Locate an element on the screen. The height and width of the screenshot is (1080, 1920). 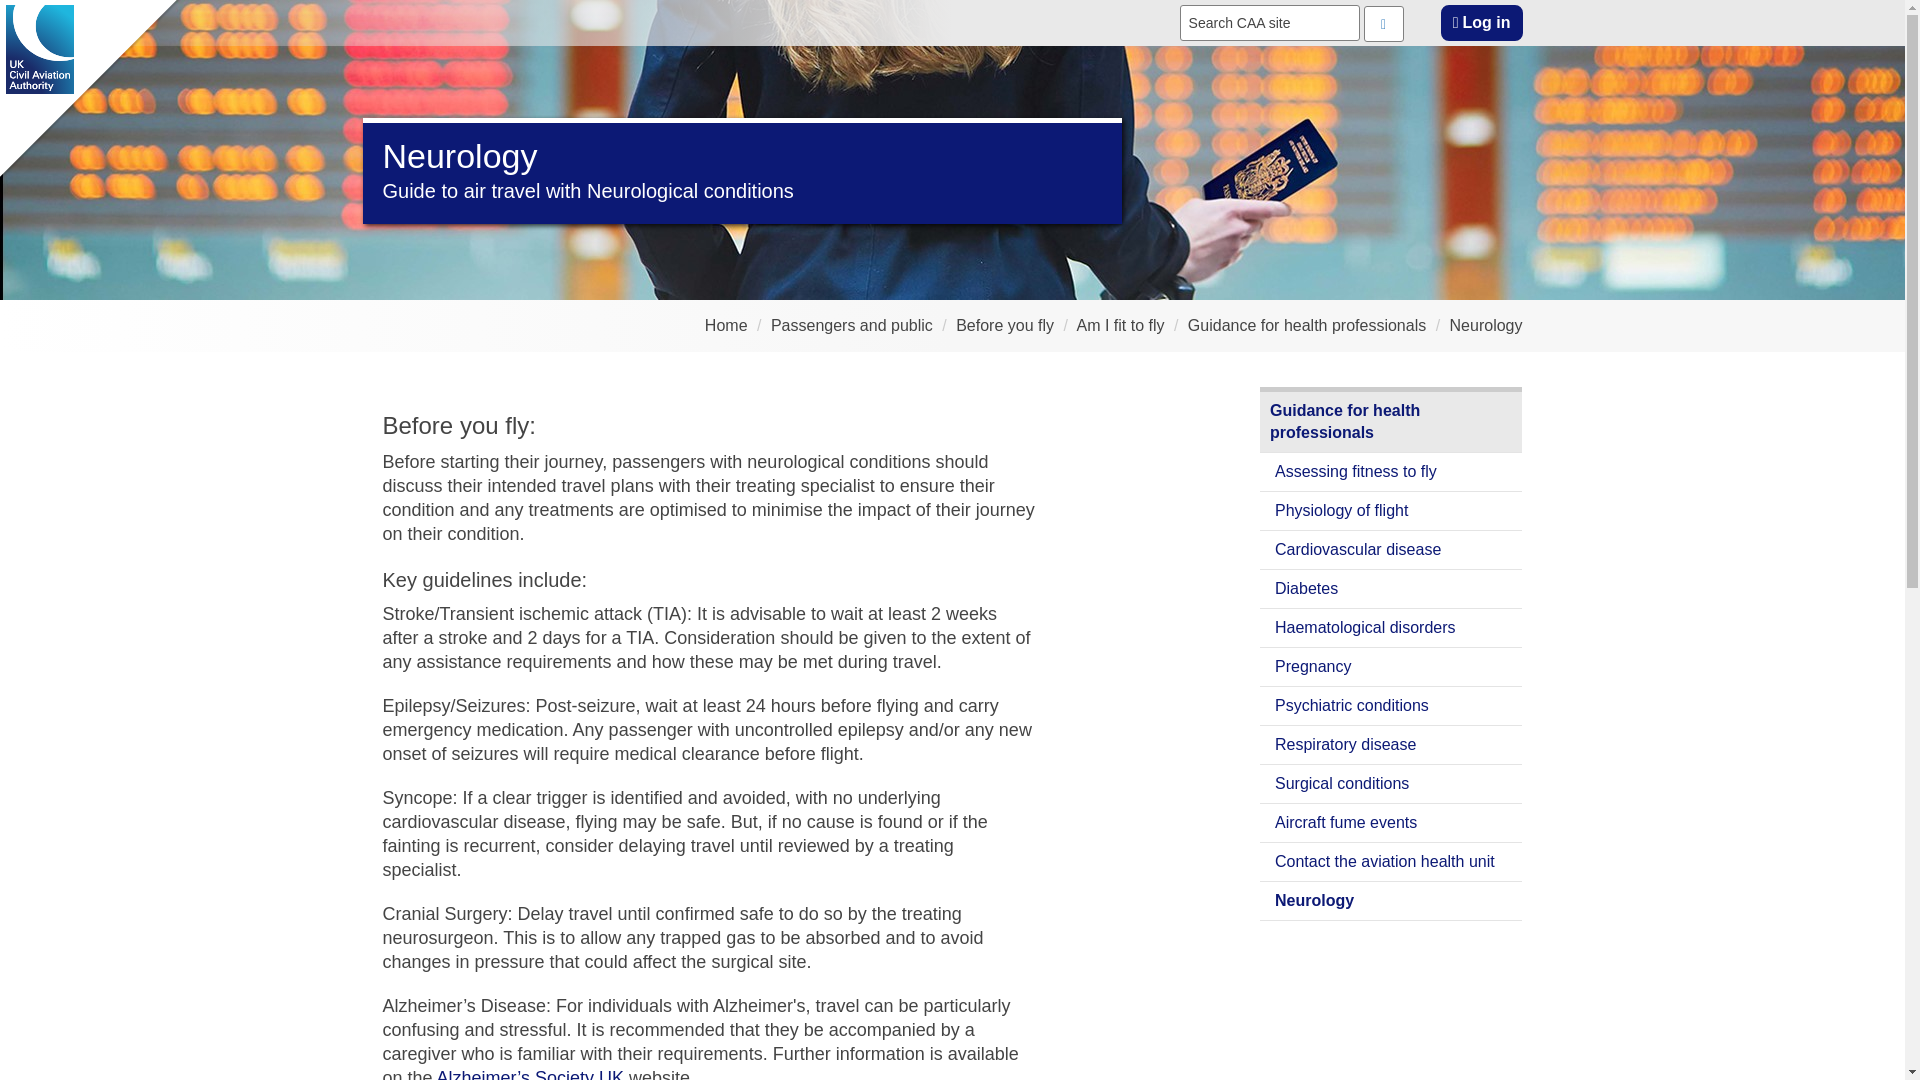
Search is located at coordinates (1383, 24).